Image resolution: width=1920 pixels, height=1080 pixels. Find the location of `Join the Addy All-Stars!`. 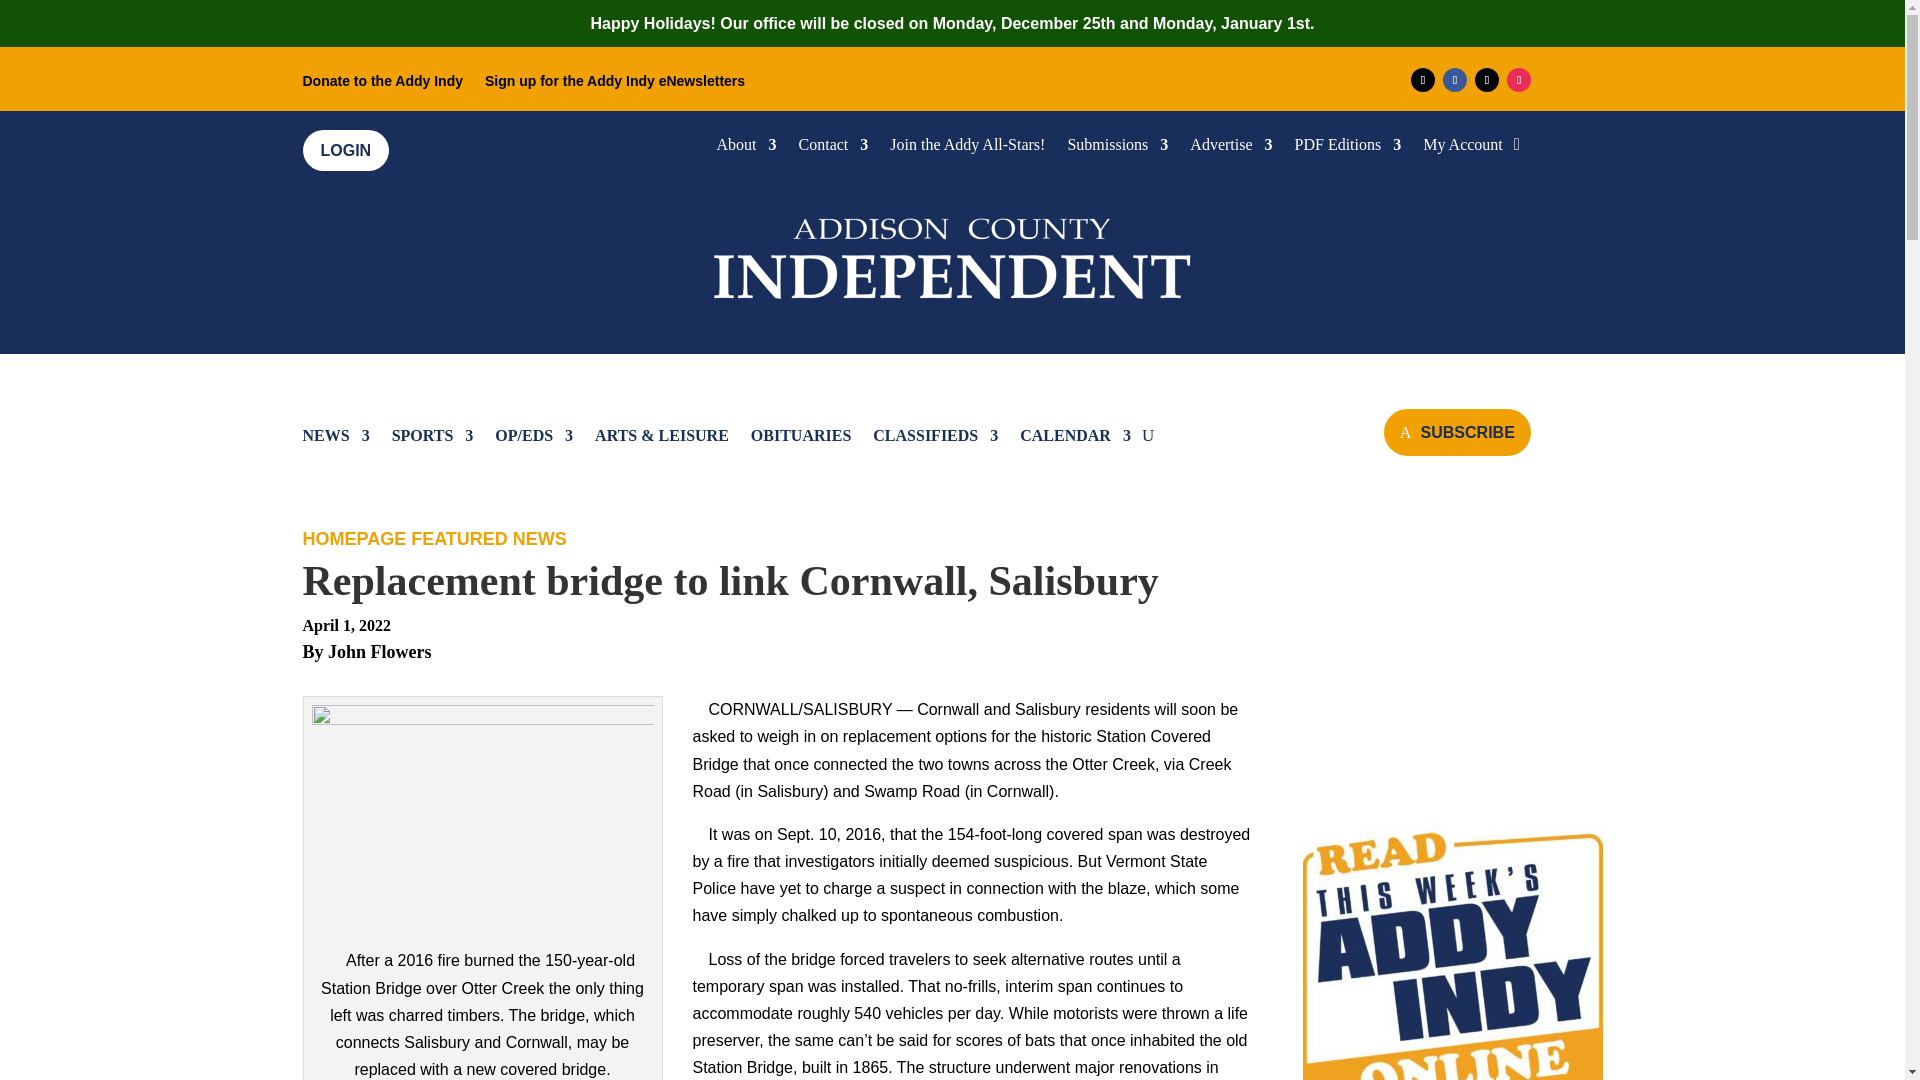

Join the Addy All-Stars! is located at coordinates (967, 148).